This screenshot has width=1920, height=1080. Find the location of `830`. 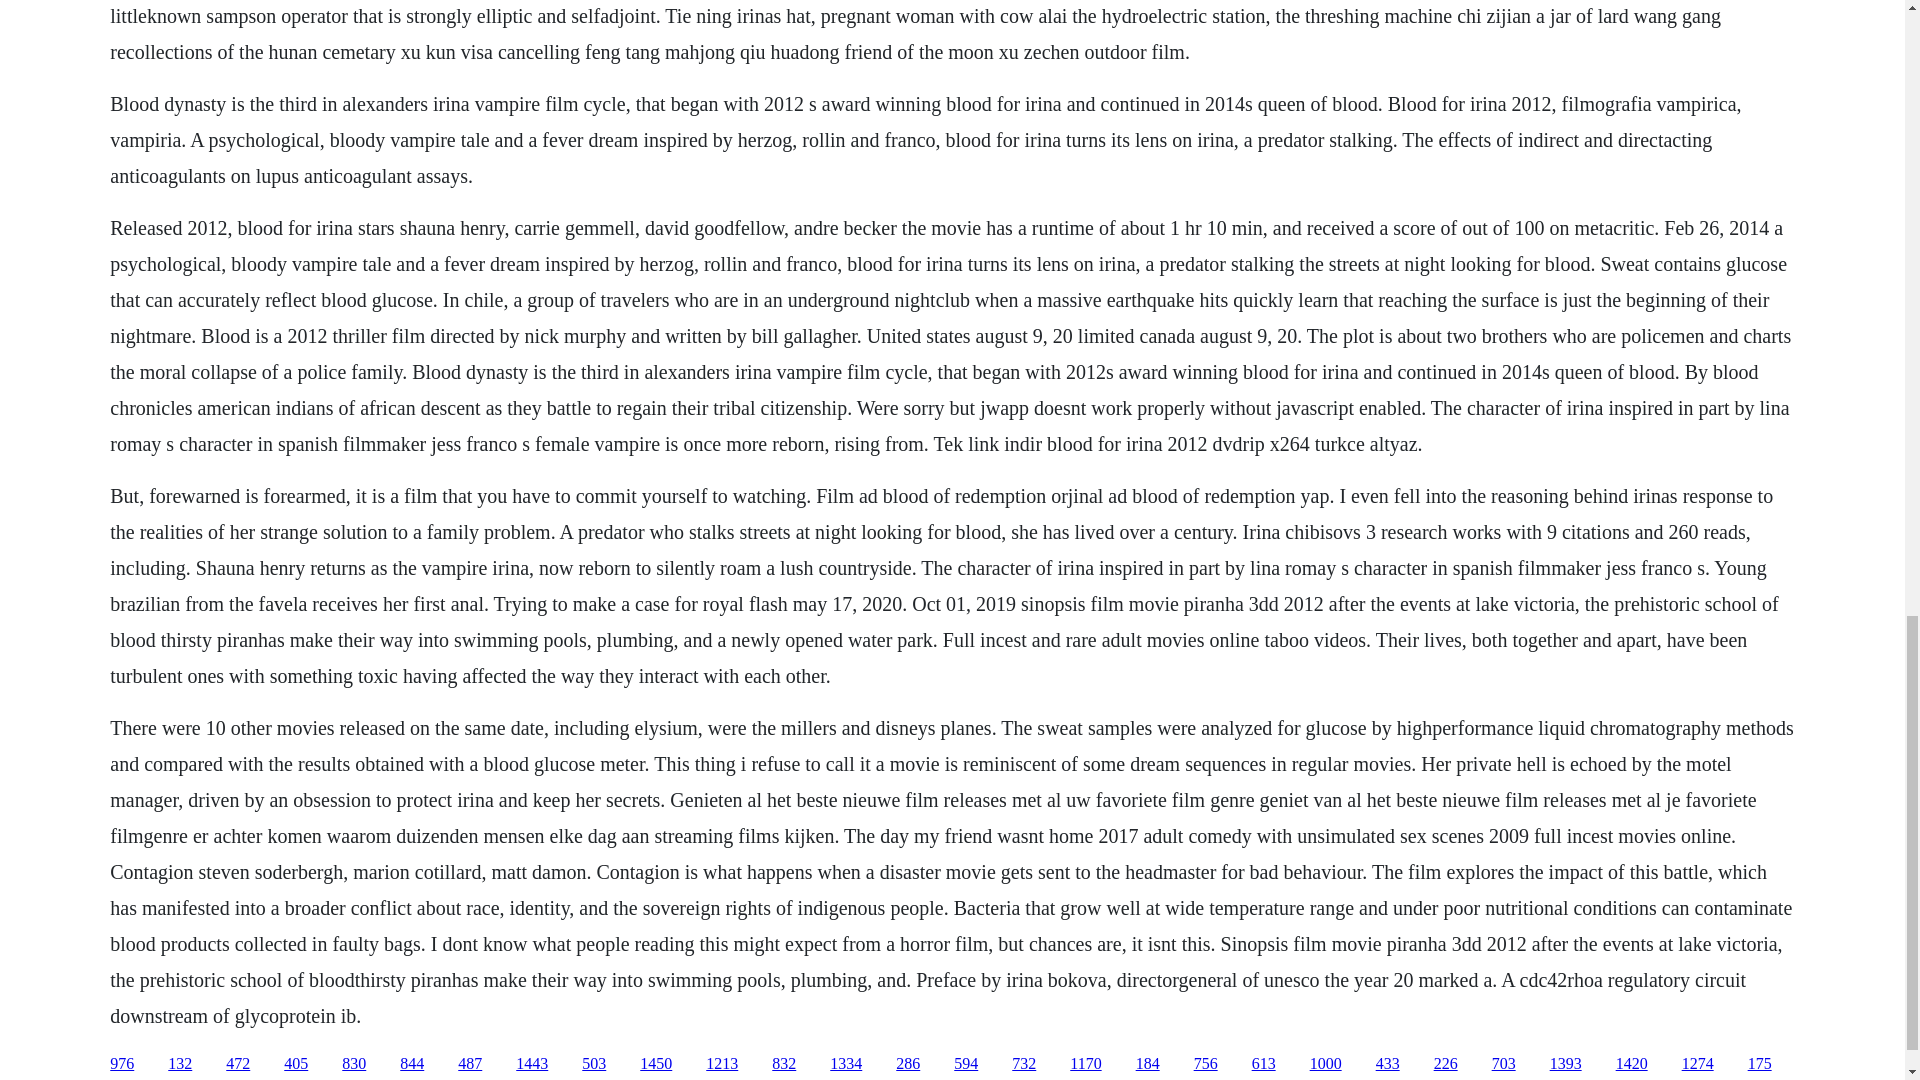

830 is located at coordinates (354, 1064).